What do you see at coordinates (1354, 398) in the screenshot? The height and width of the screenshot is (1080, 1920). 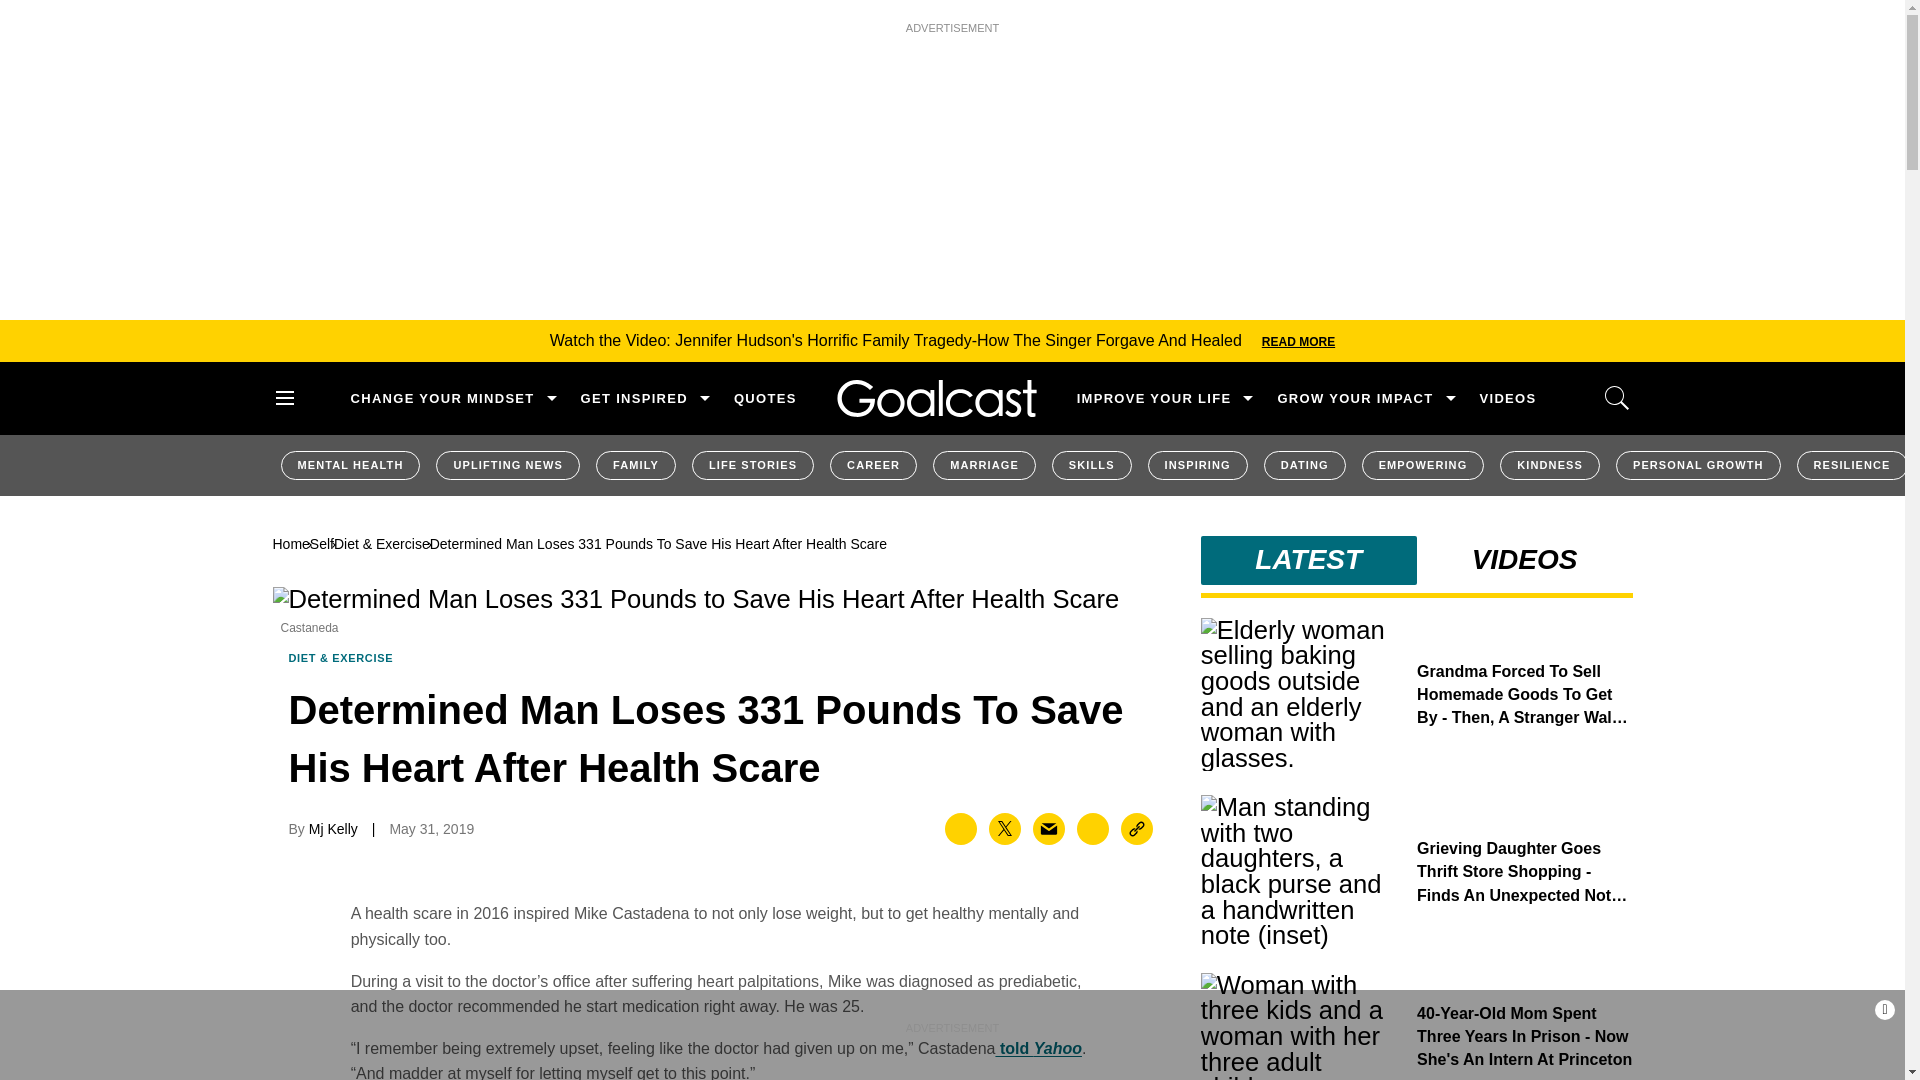 I see `GROW YOUR IMPACT` at bounding box center [1354, 398].